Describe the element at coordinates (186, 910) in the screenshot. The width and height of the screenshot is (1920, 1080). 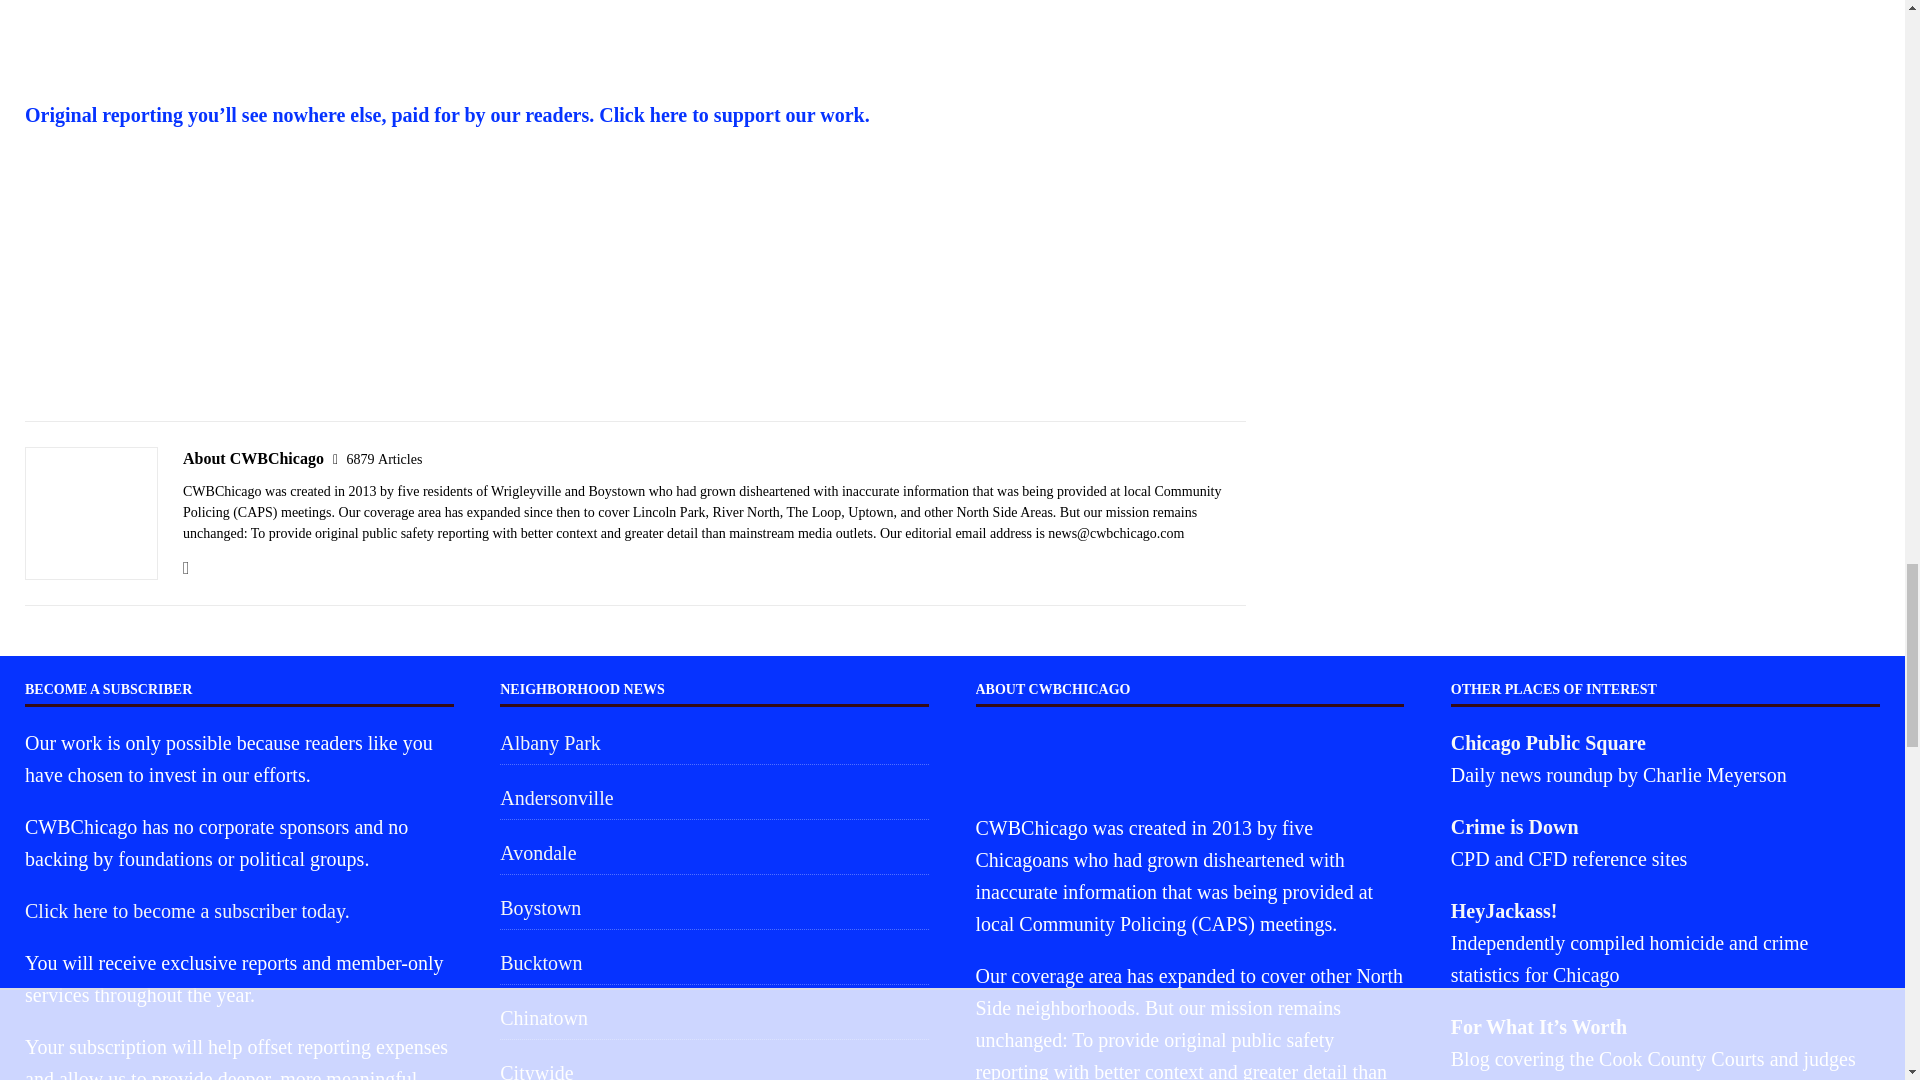
I see `Click here to become a subscriber today.` at that location.